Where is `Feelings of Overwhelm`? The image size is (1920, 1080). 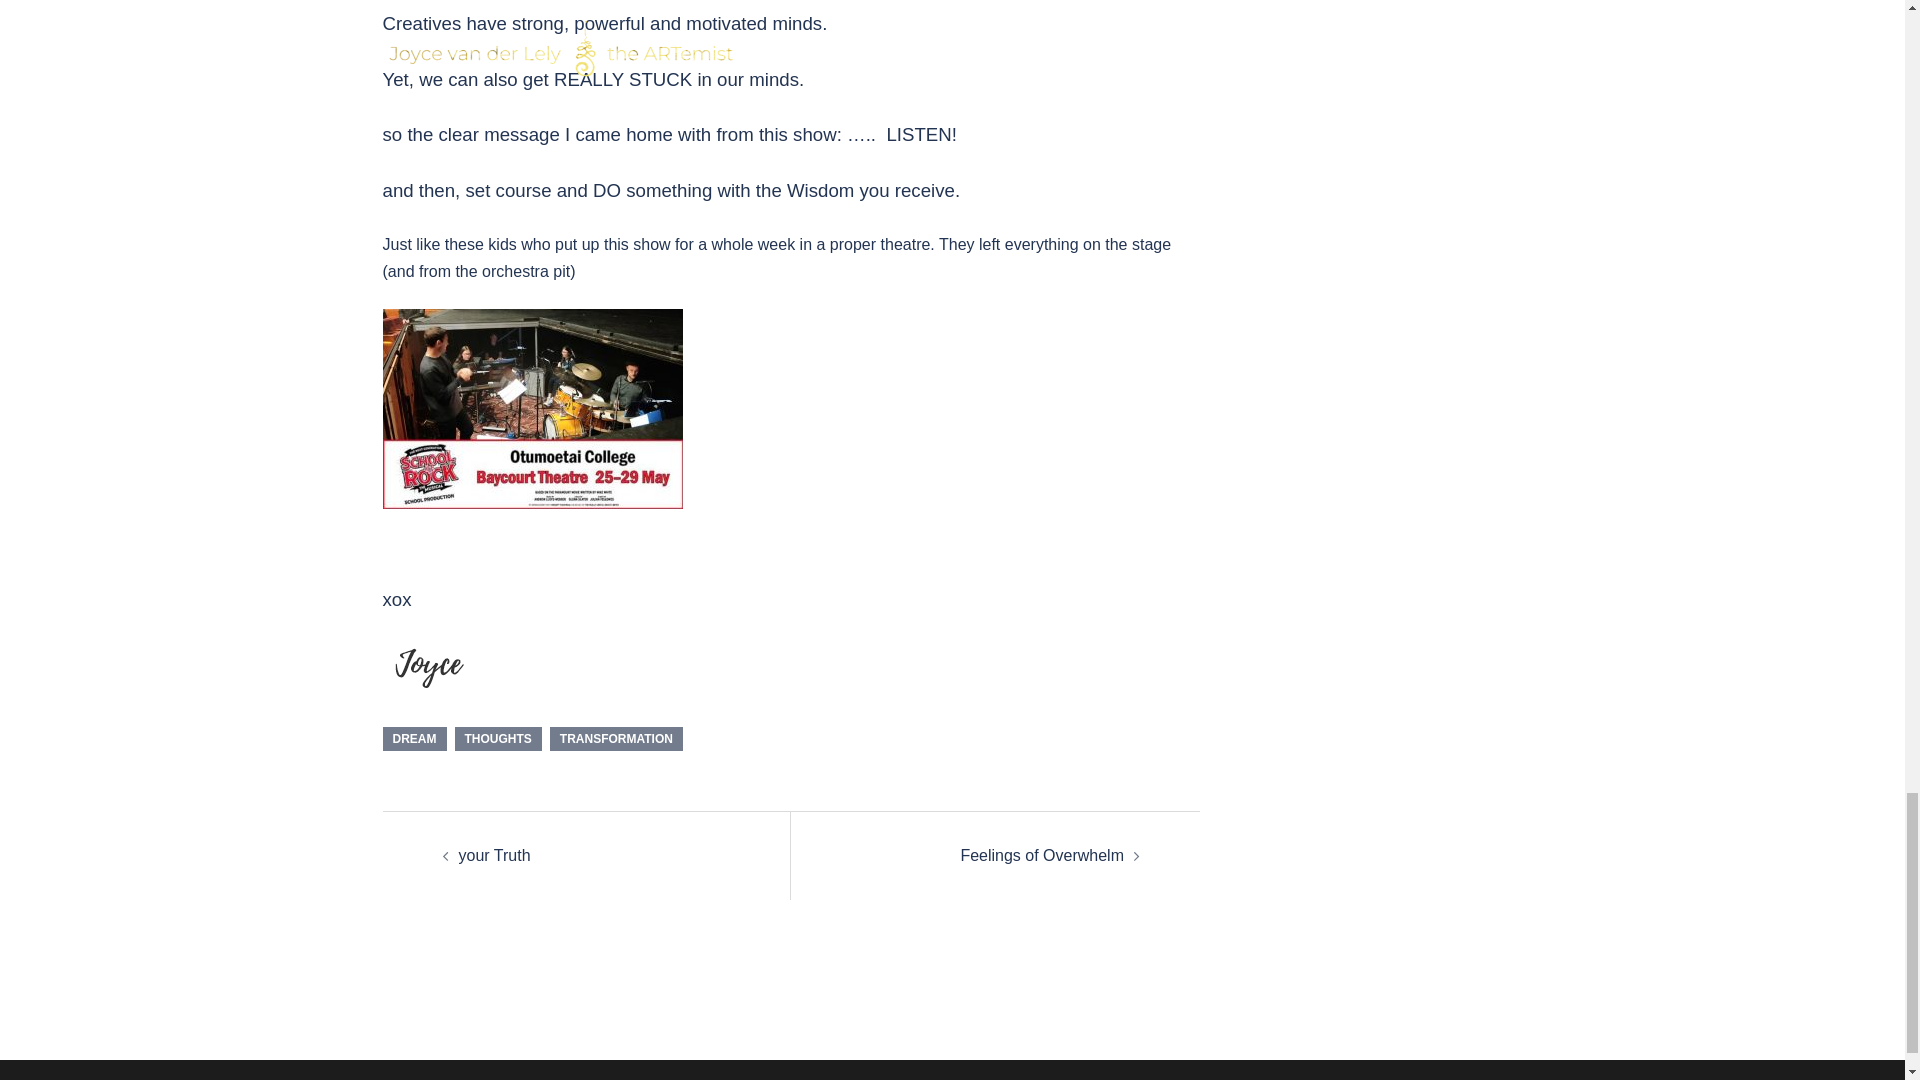 Feelings of Overwhelm is located at coordinates (1042, 855).